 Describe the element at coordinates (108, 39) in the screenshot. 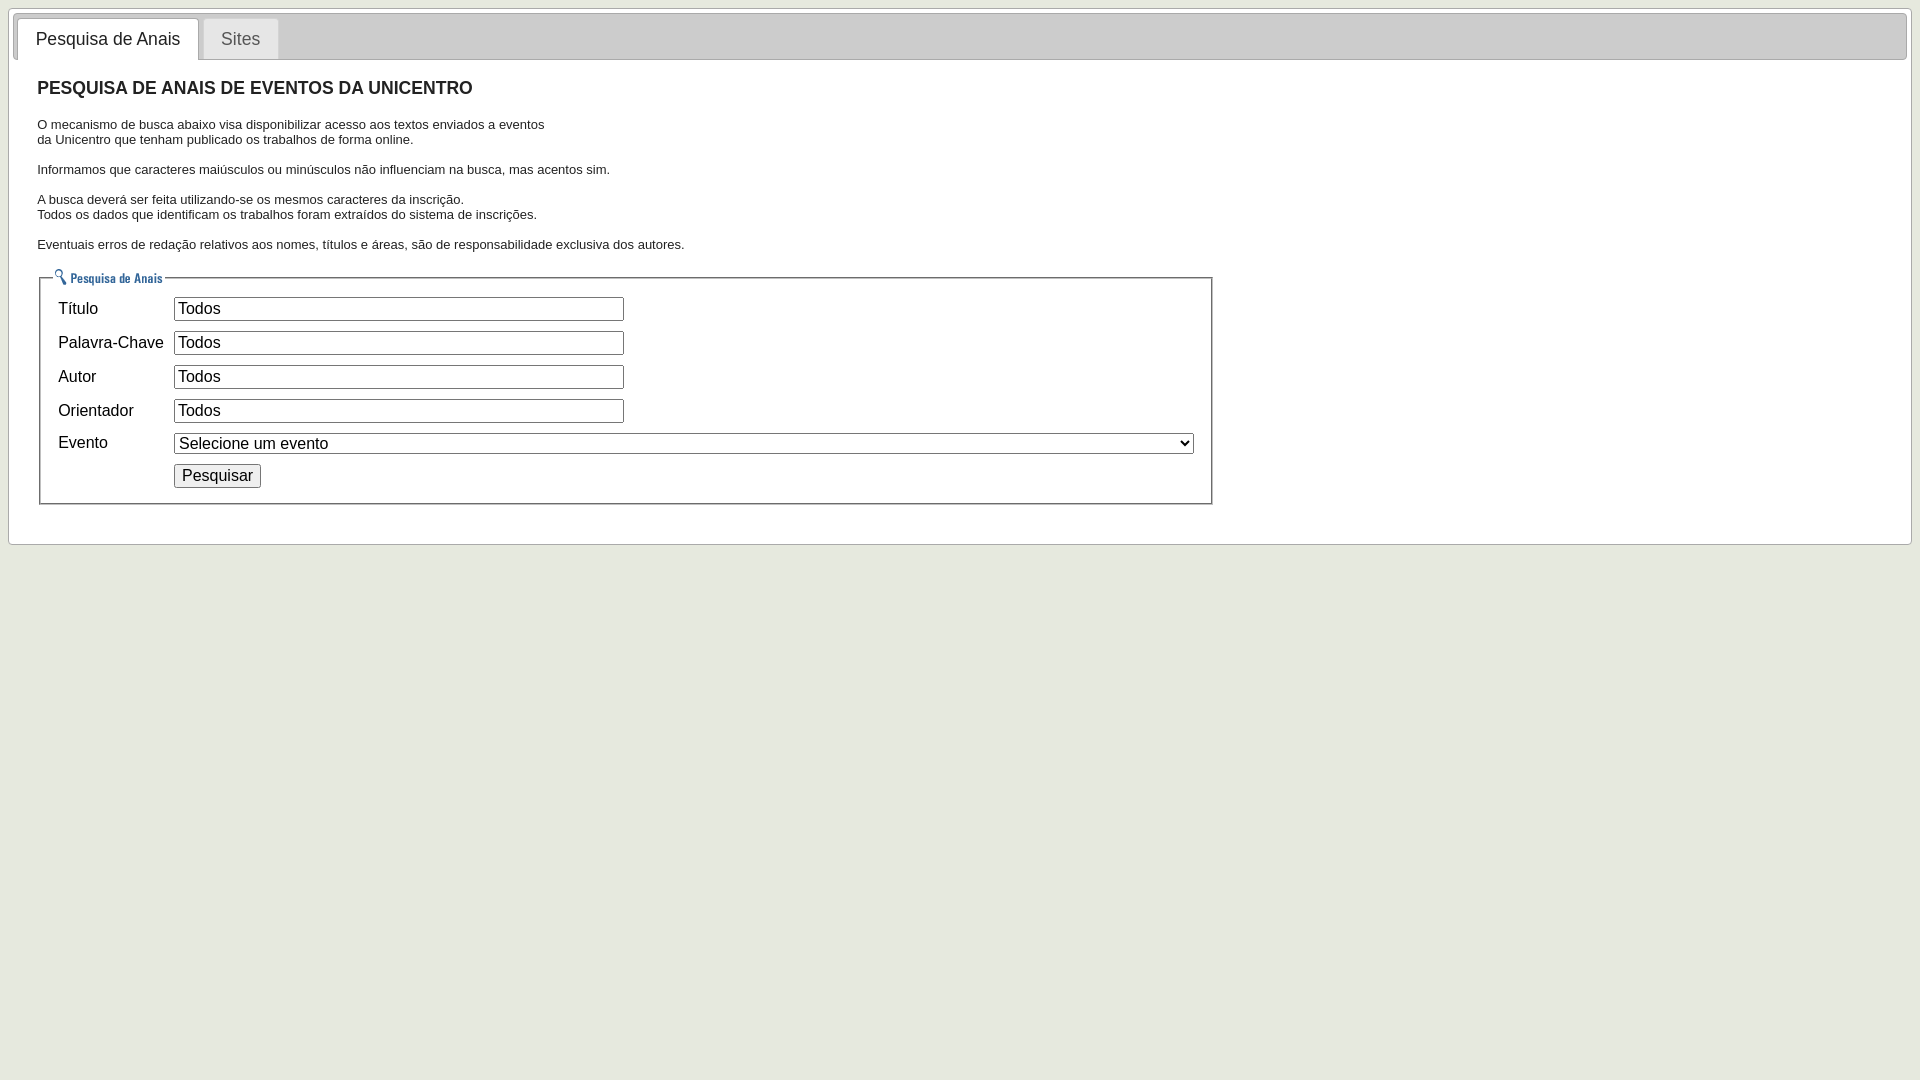

I see `Pesquisa de Anais` at that location.